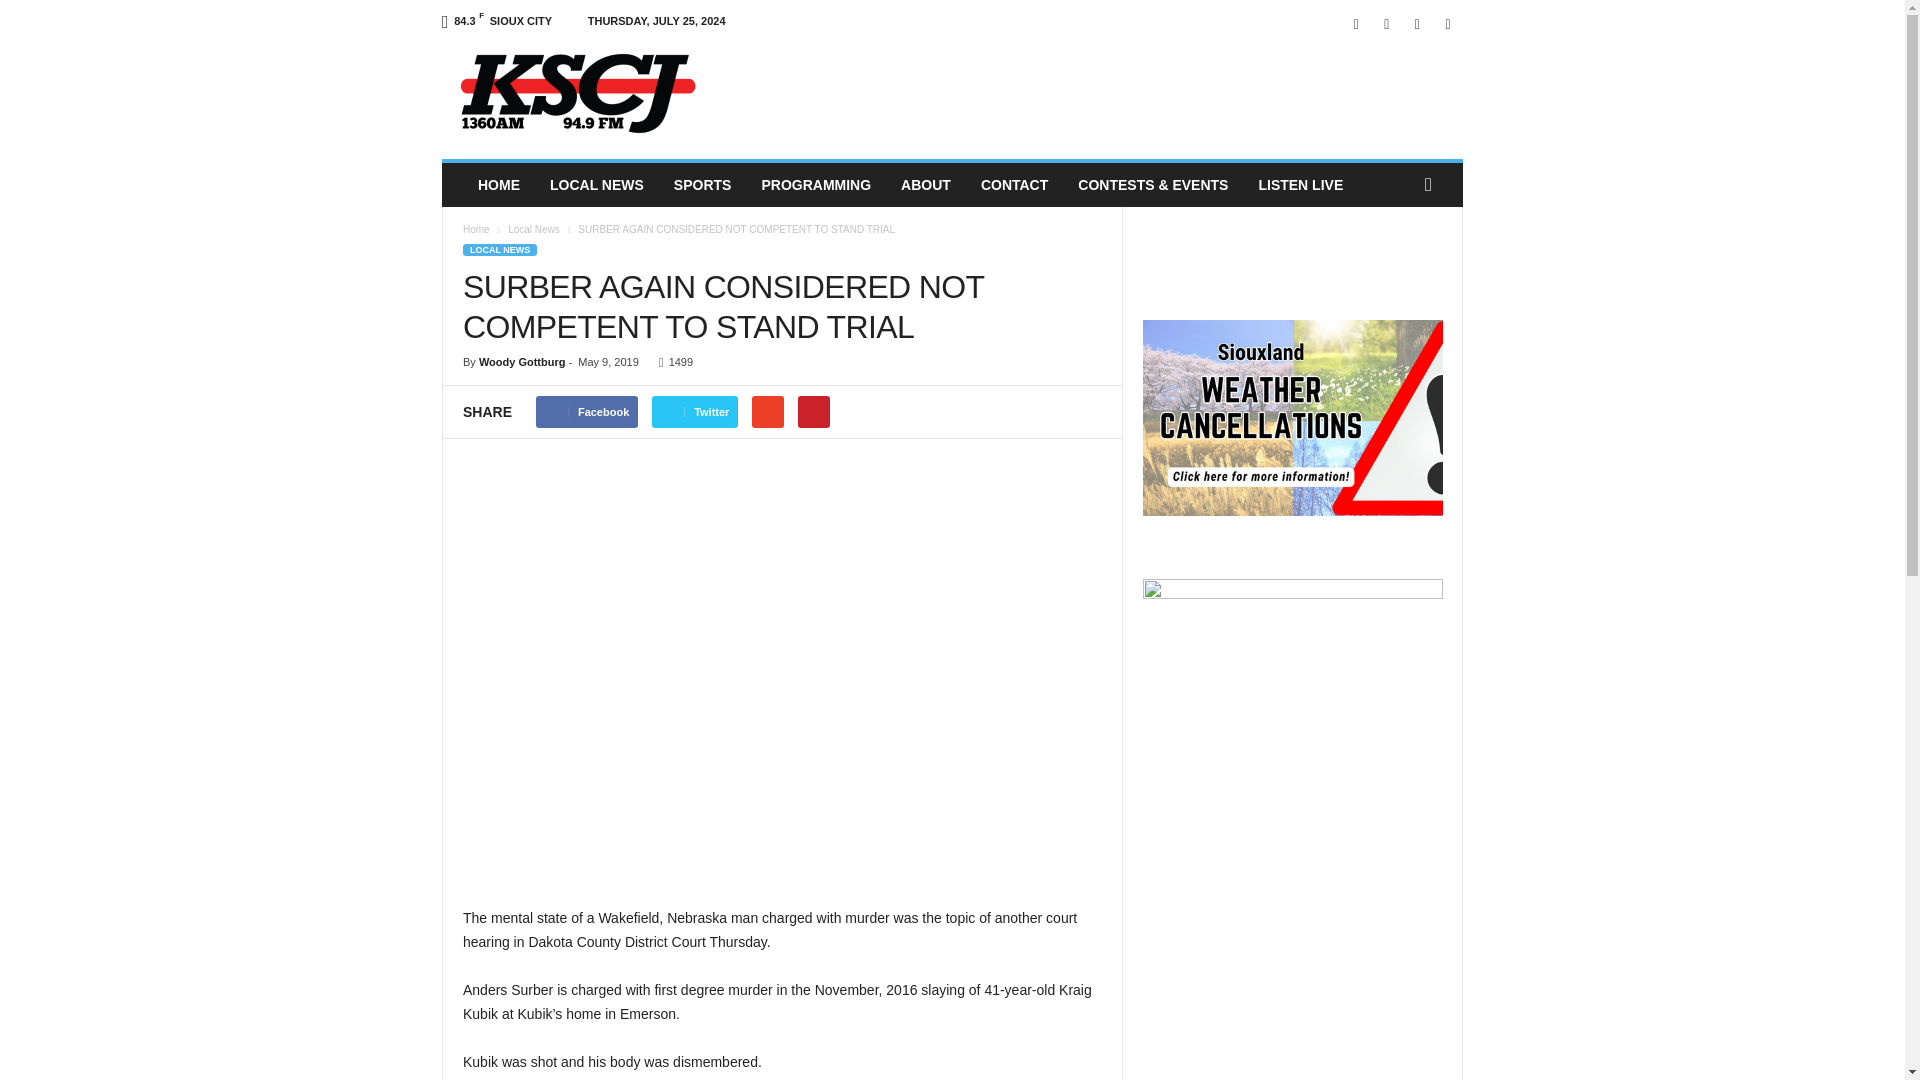 The width and height of the screenshot is (1920, 1080). Describe the element at coordinates (1416, 24) in the screenshot. I see `Twitter` at that location.